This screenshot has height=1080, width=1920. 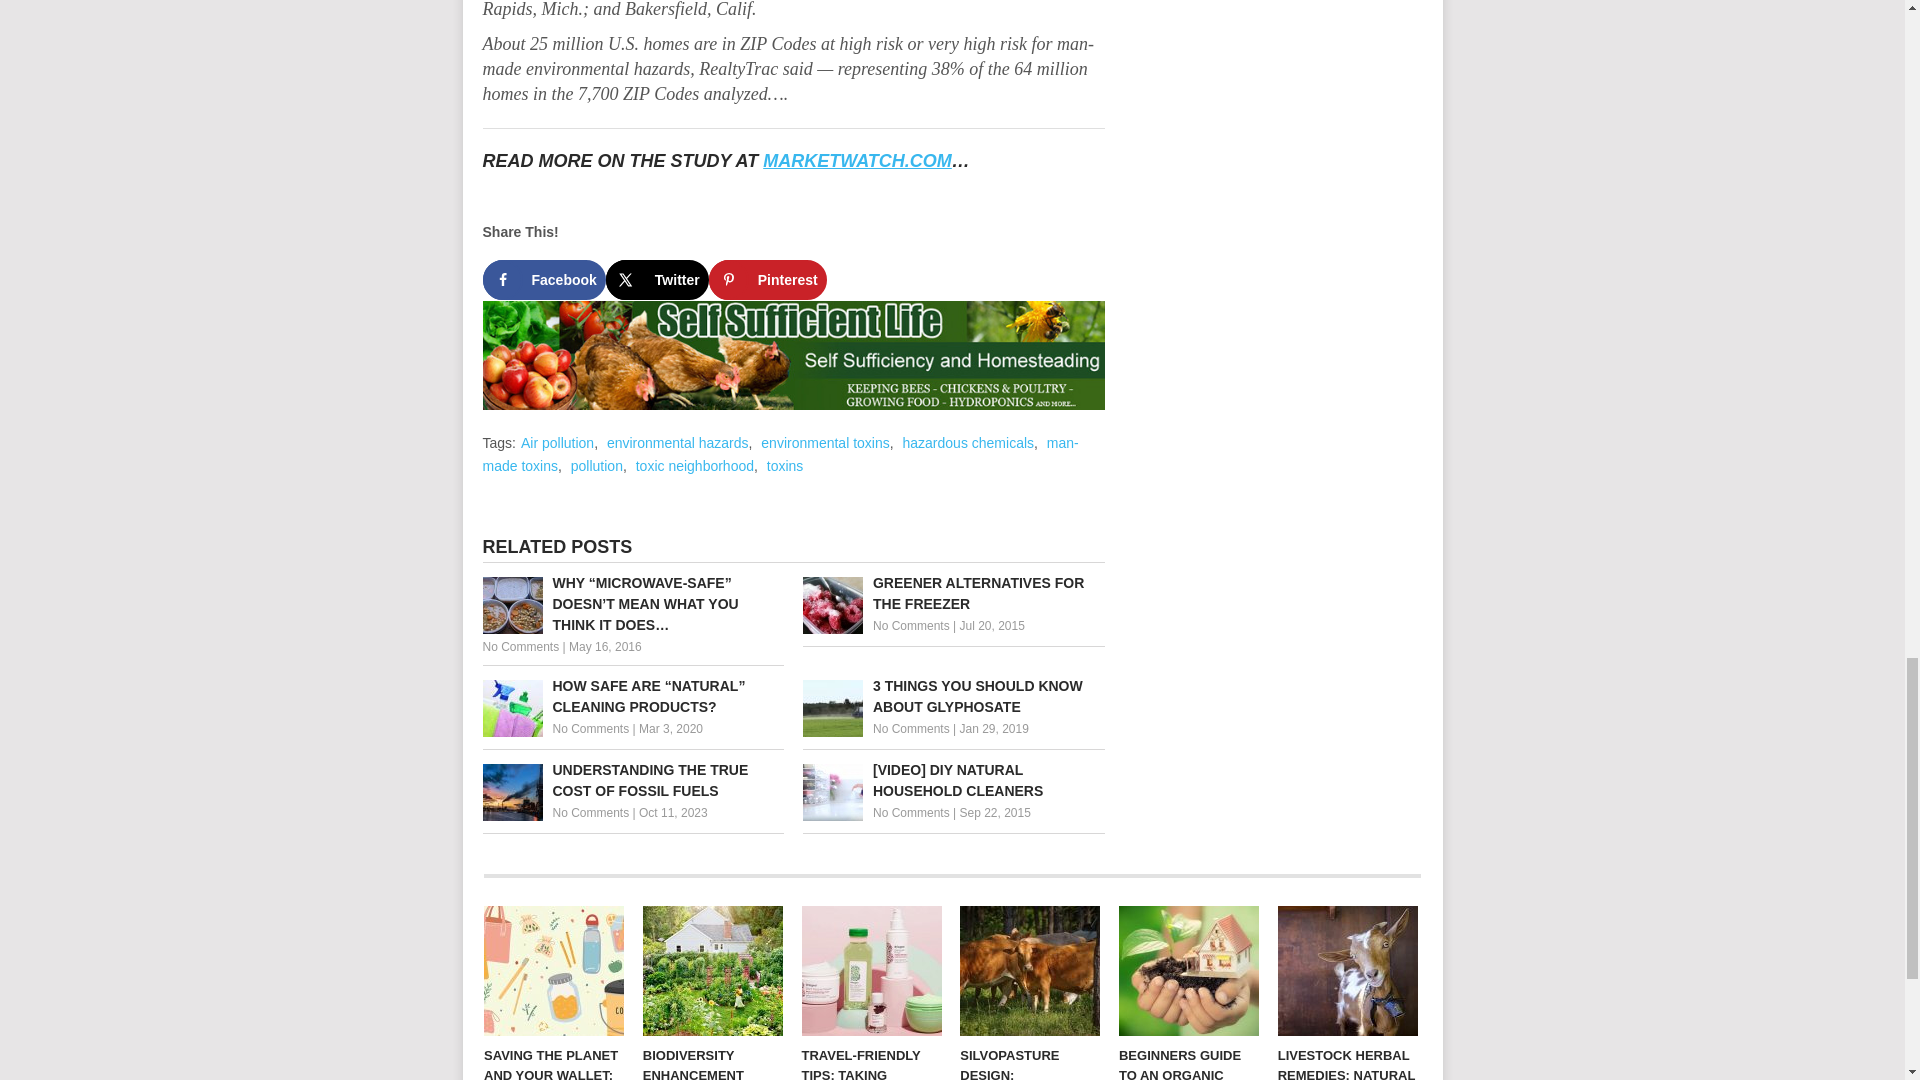 What do you see at coordinates (556, 443) in the screenshot?
I see `Air pollution` at bounding box center [556, 443].